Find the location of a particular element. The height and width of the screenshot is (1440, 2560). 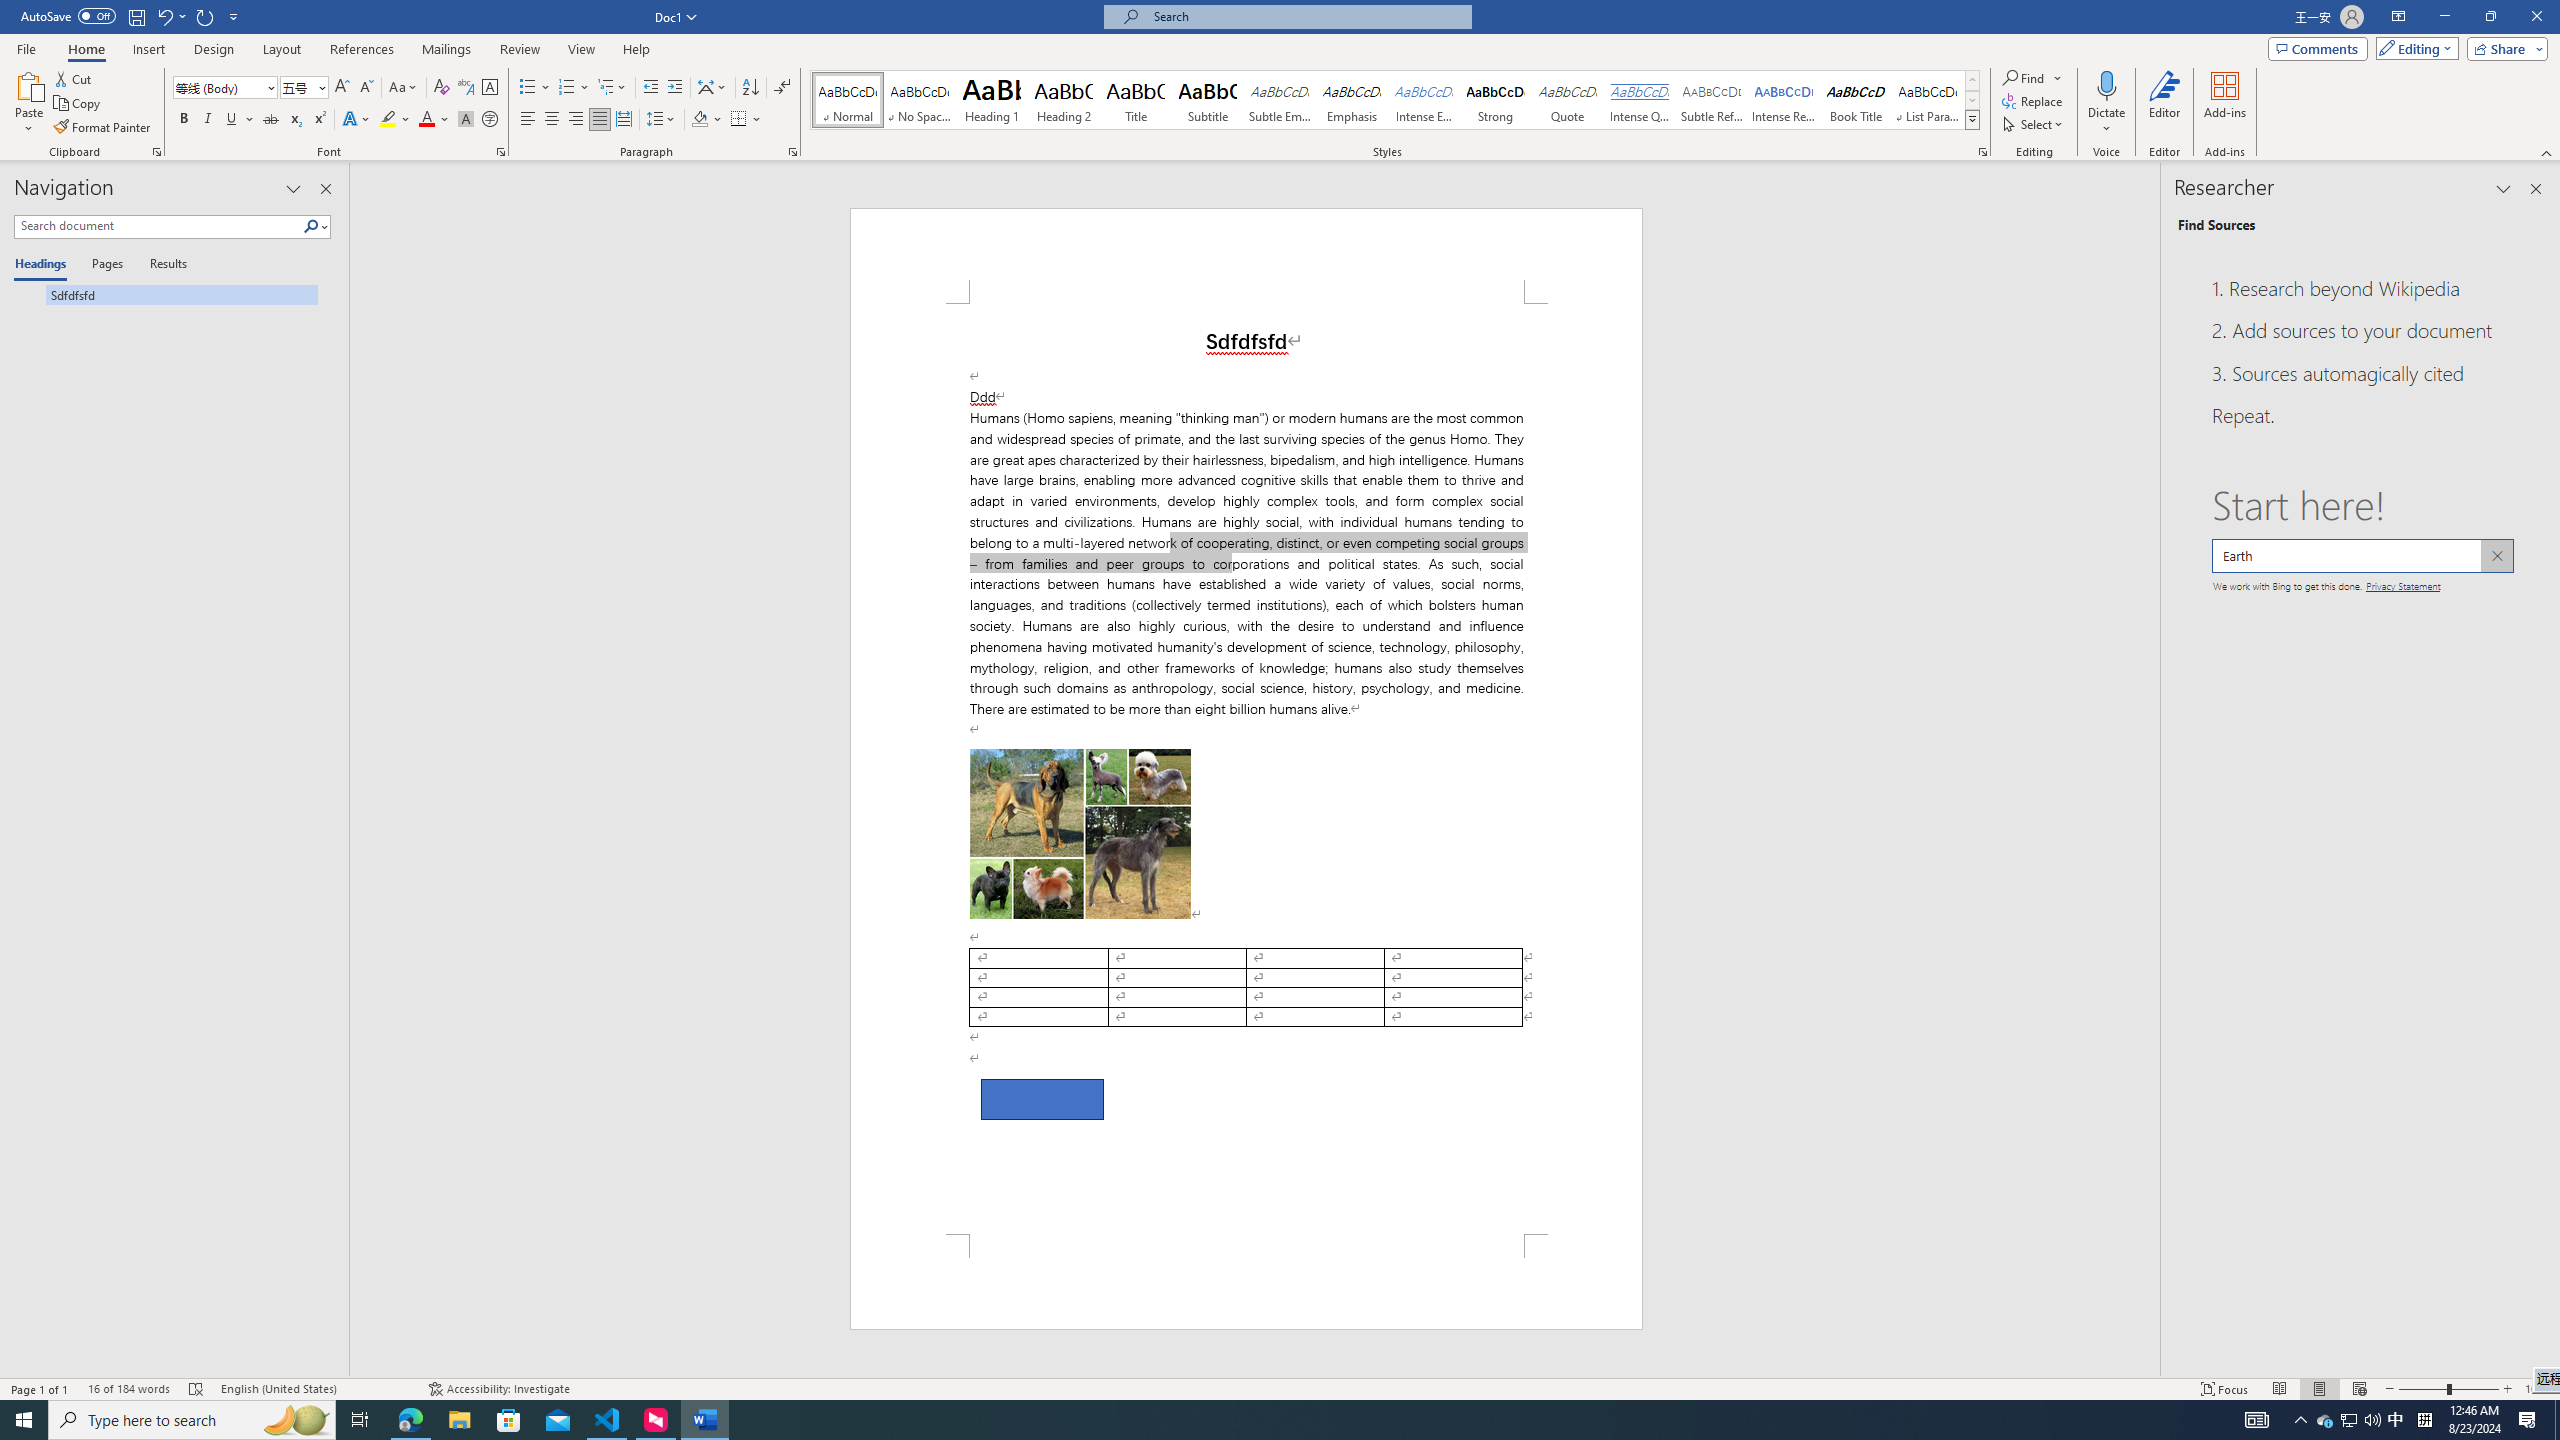

Strong is located at coordinates (1494, 100).